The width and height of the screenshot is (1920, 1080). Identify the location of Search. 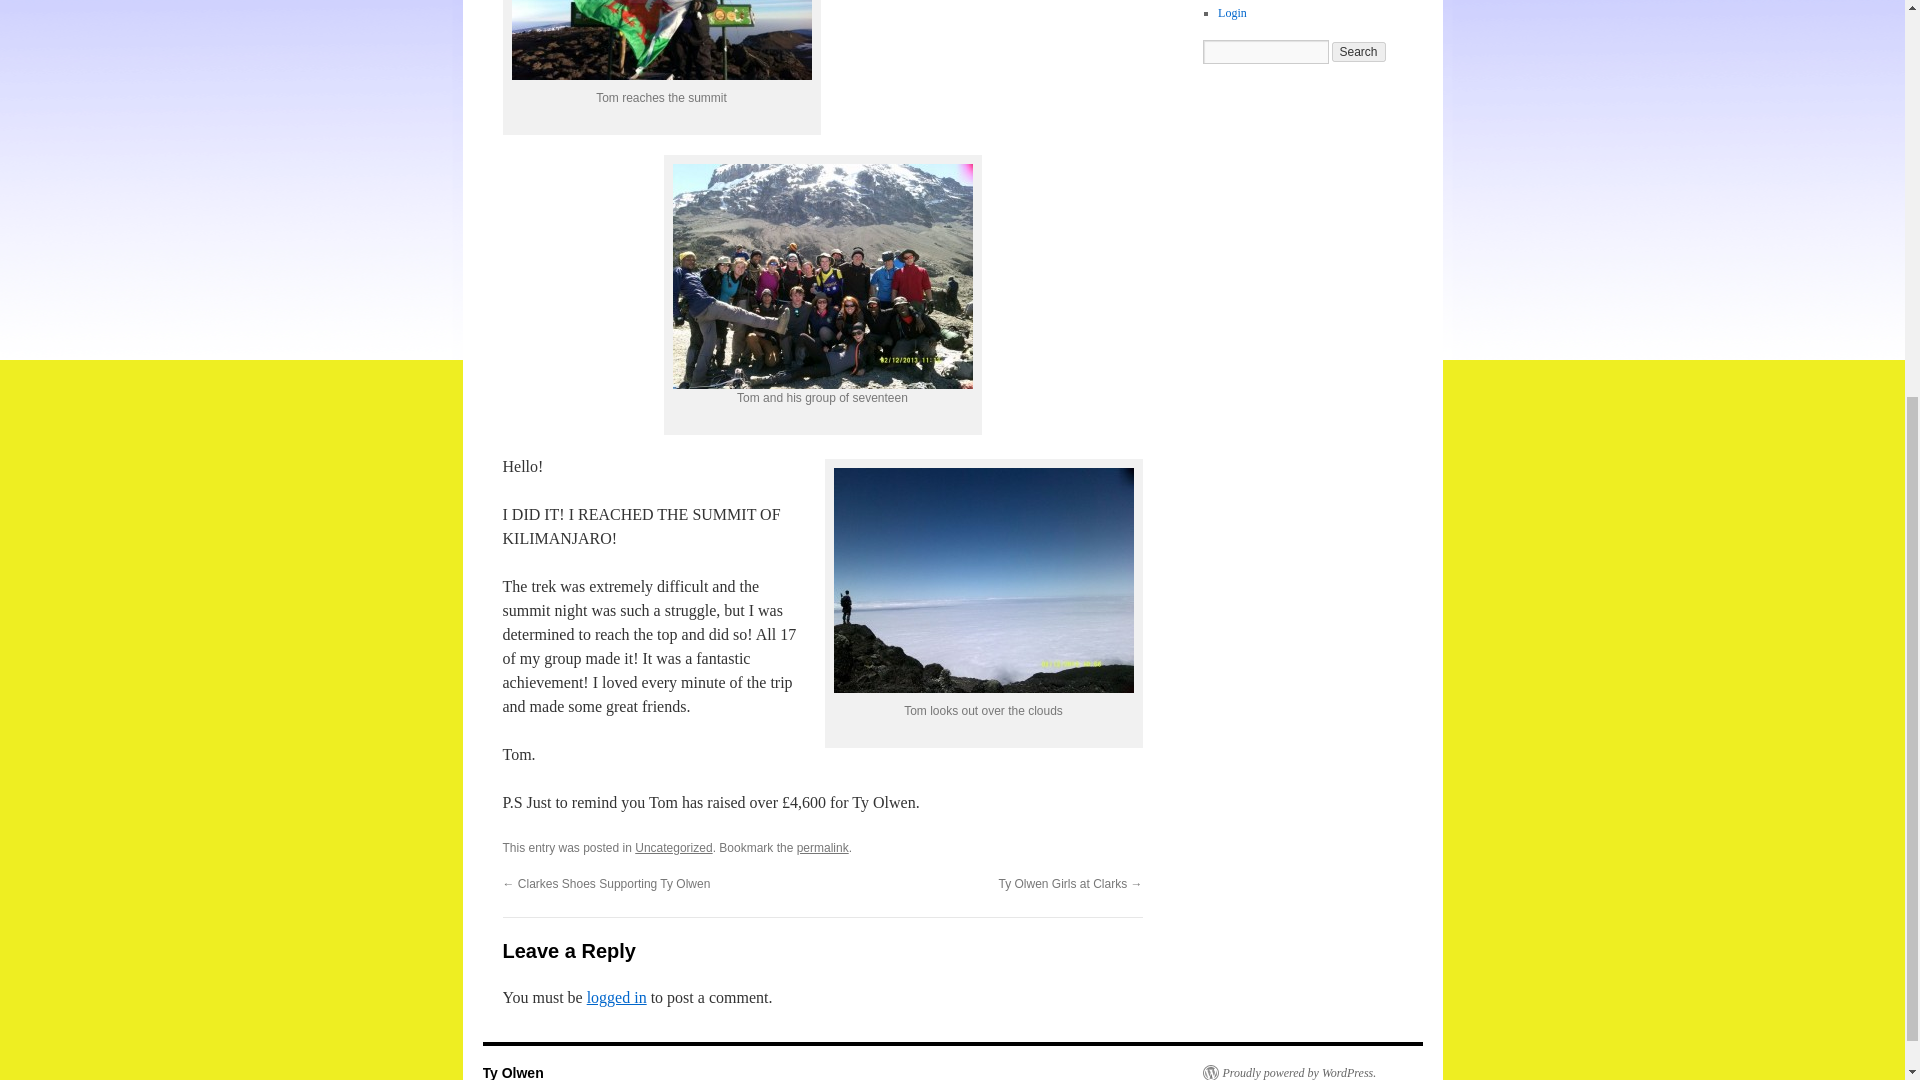
(1359, 52).